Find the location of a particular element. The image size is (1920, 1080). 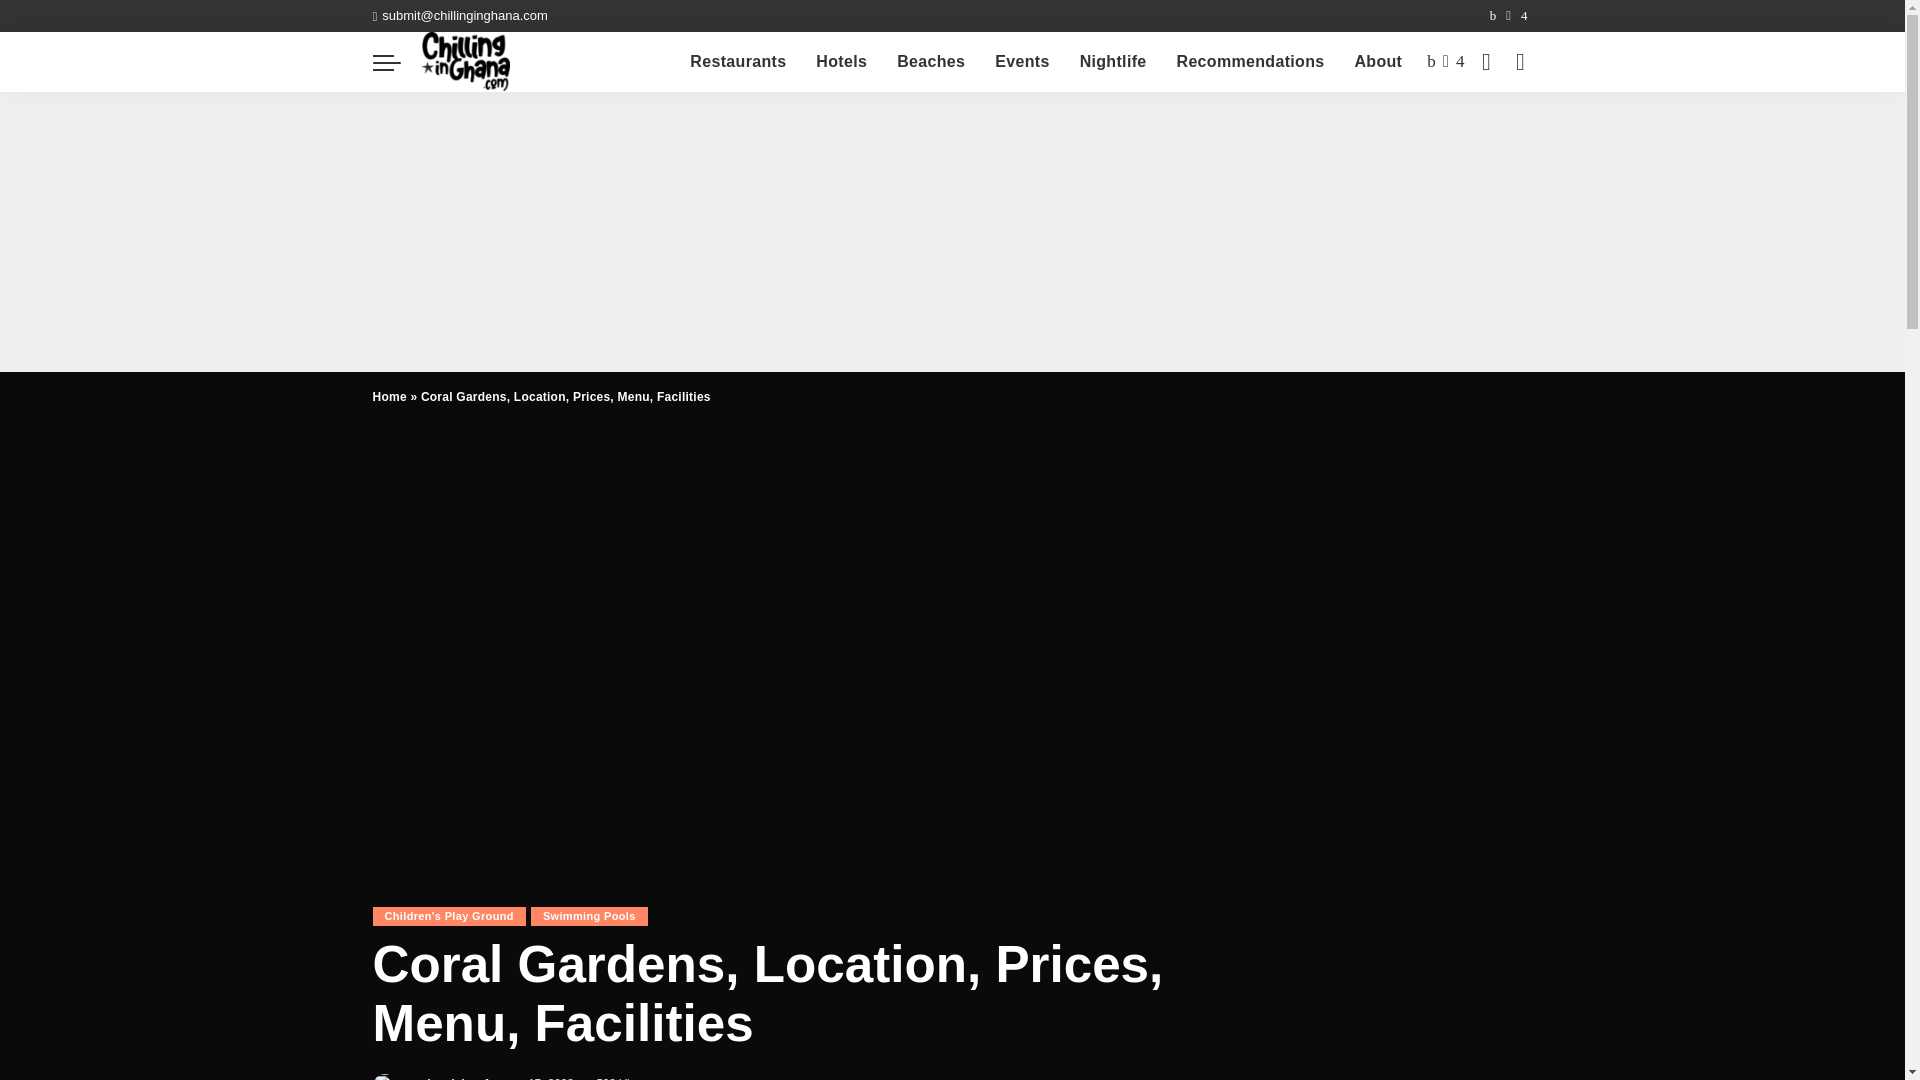

Events is located at coordinates (1021, 62).